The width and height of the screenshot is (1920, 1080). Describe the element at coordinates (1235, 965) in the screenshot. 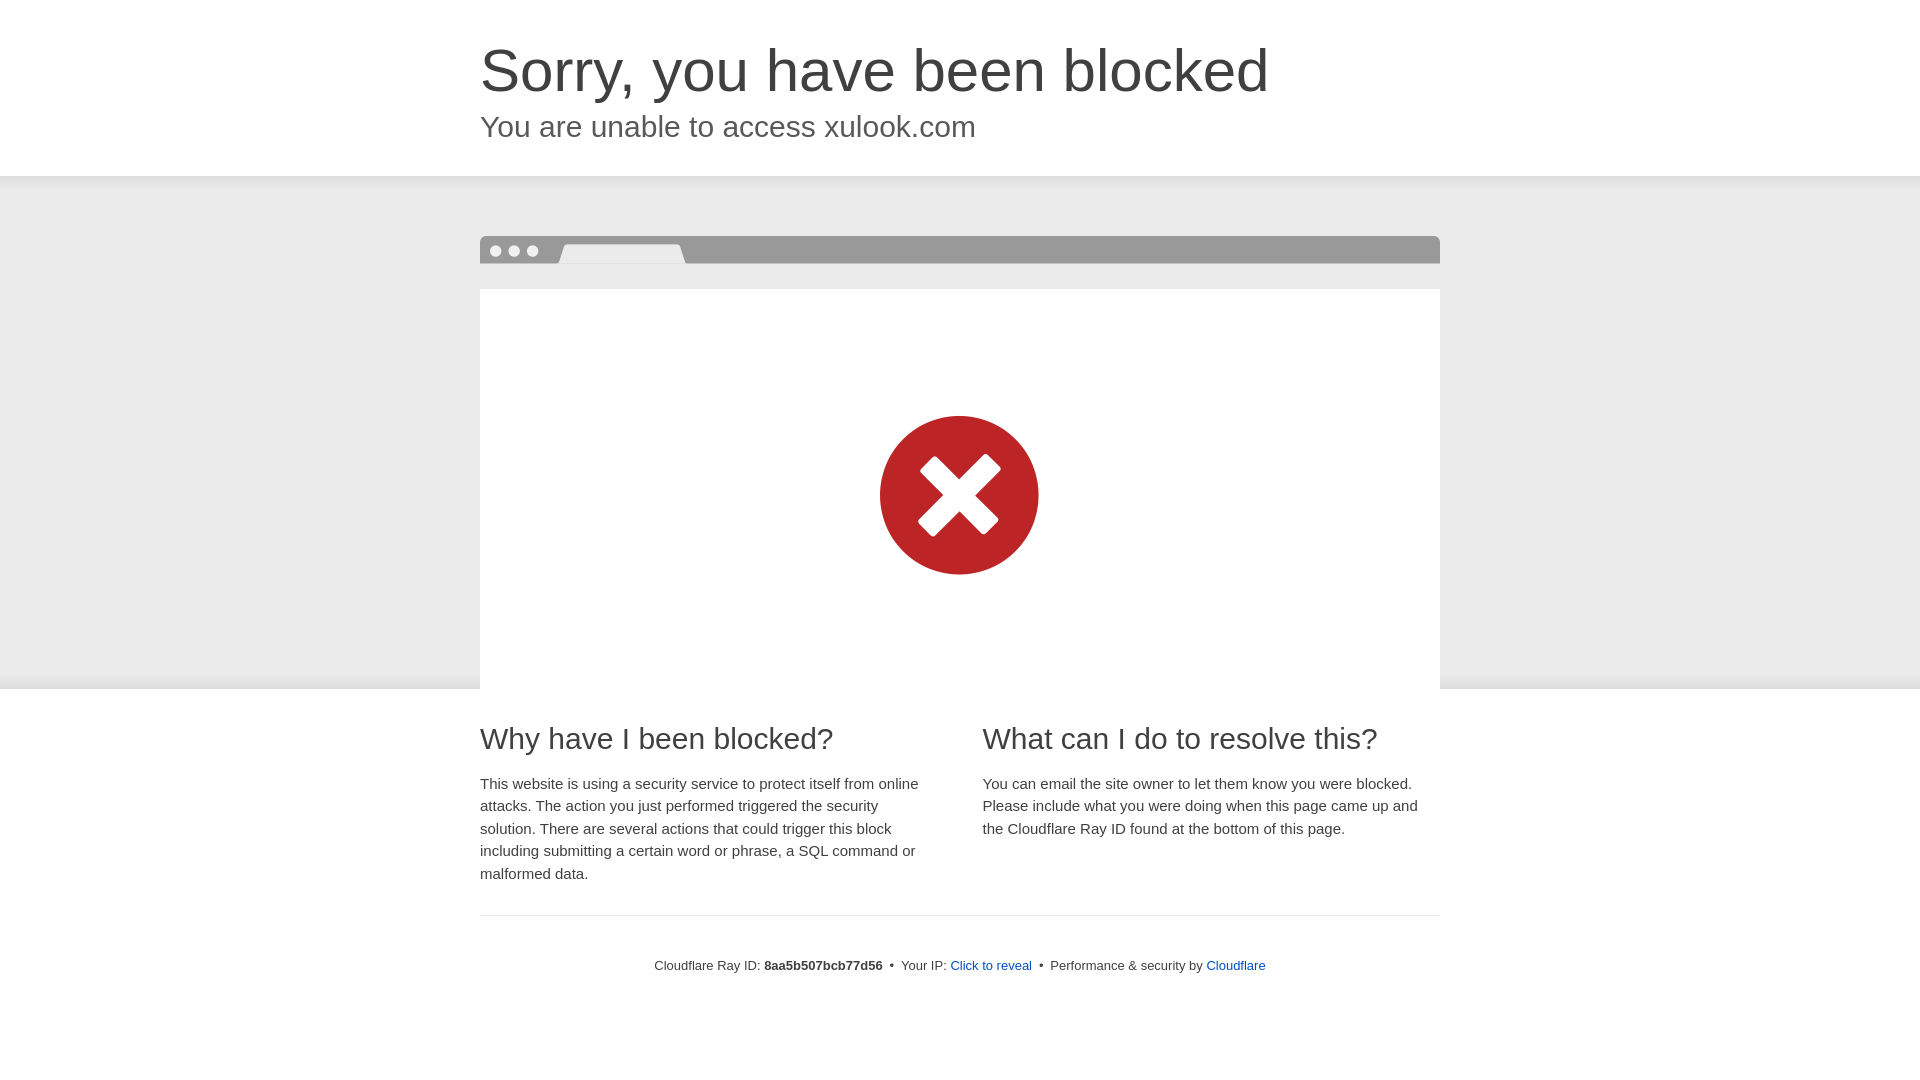

I see `Cloudflare` at that location.